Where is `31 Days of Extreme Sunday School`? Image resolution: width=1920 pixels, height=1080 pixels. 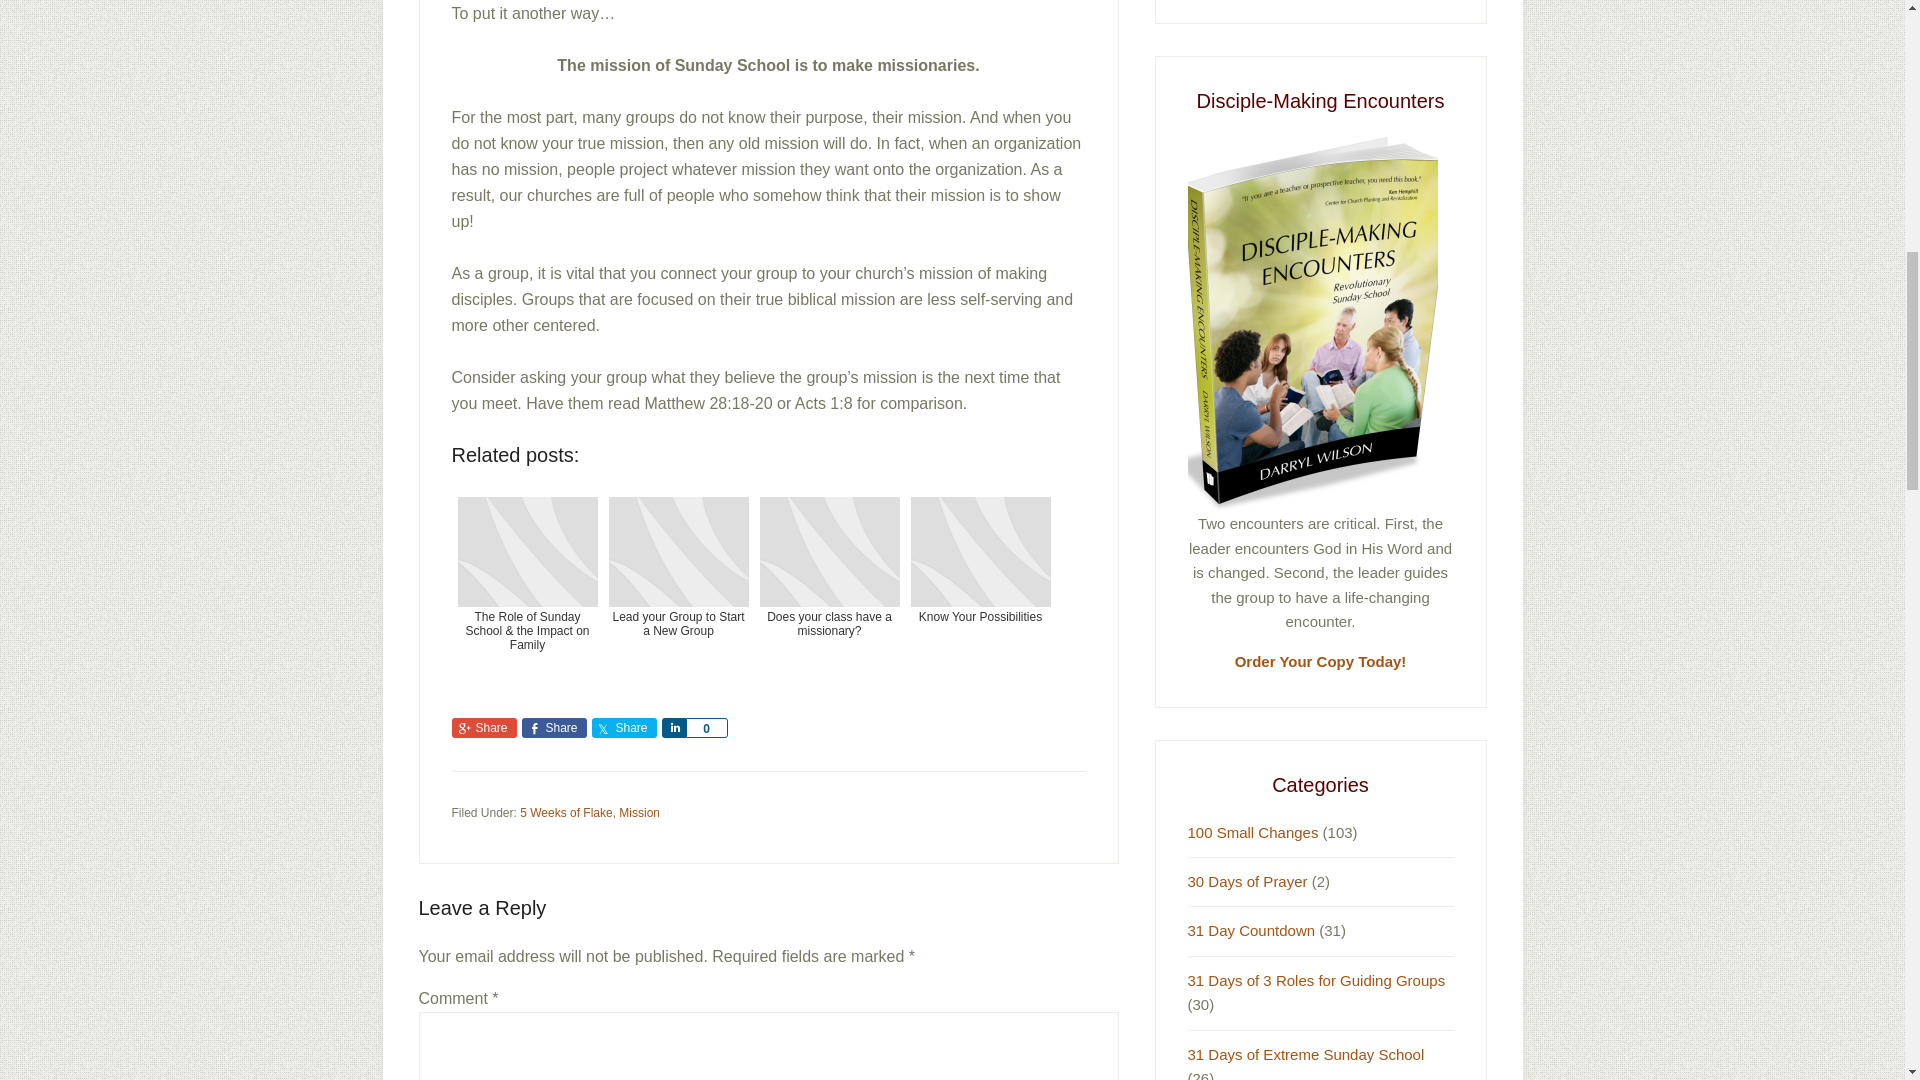 31 Days of Extreme Sunday School is located at coordinates (1306, 1054).